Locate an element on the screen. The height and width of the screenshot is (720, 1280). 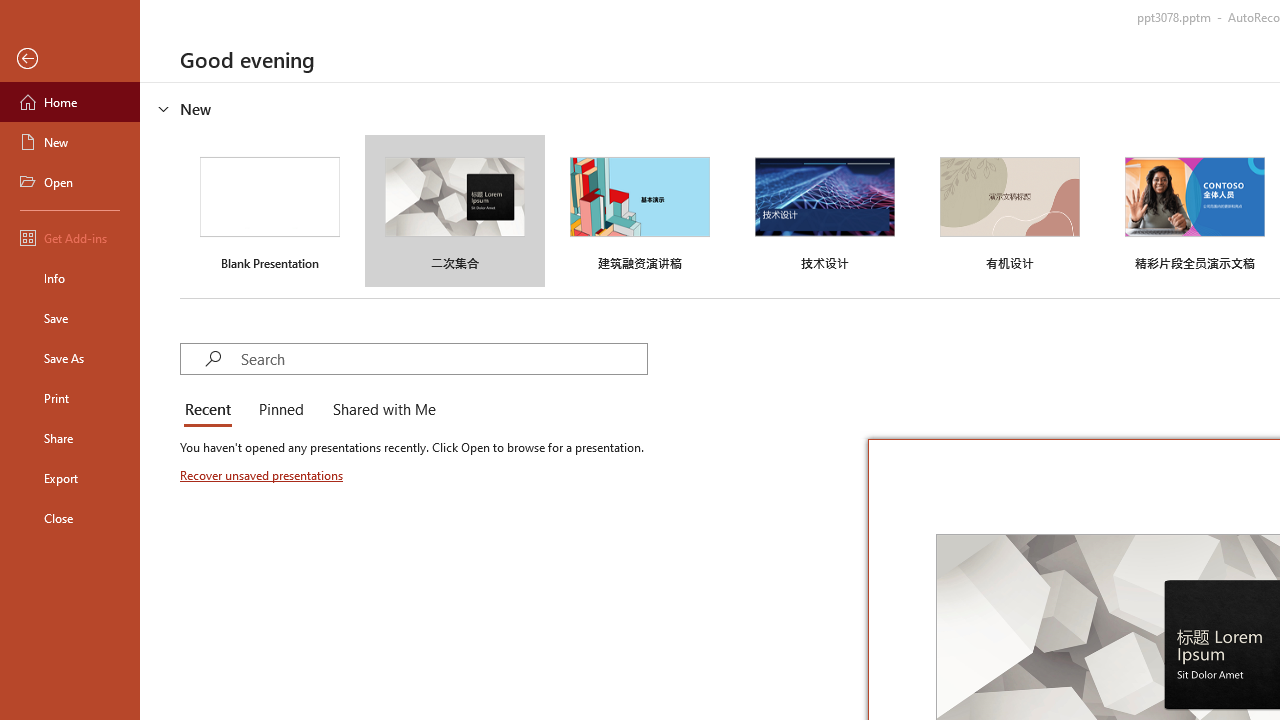
Back is located at coordinates (70, 59).